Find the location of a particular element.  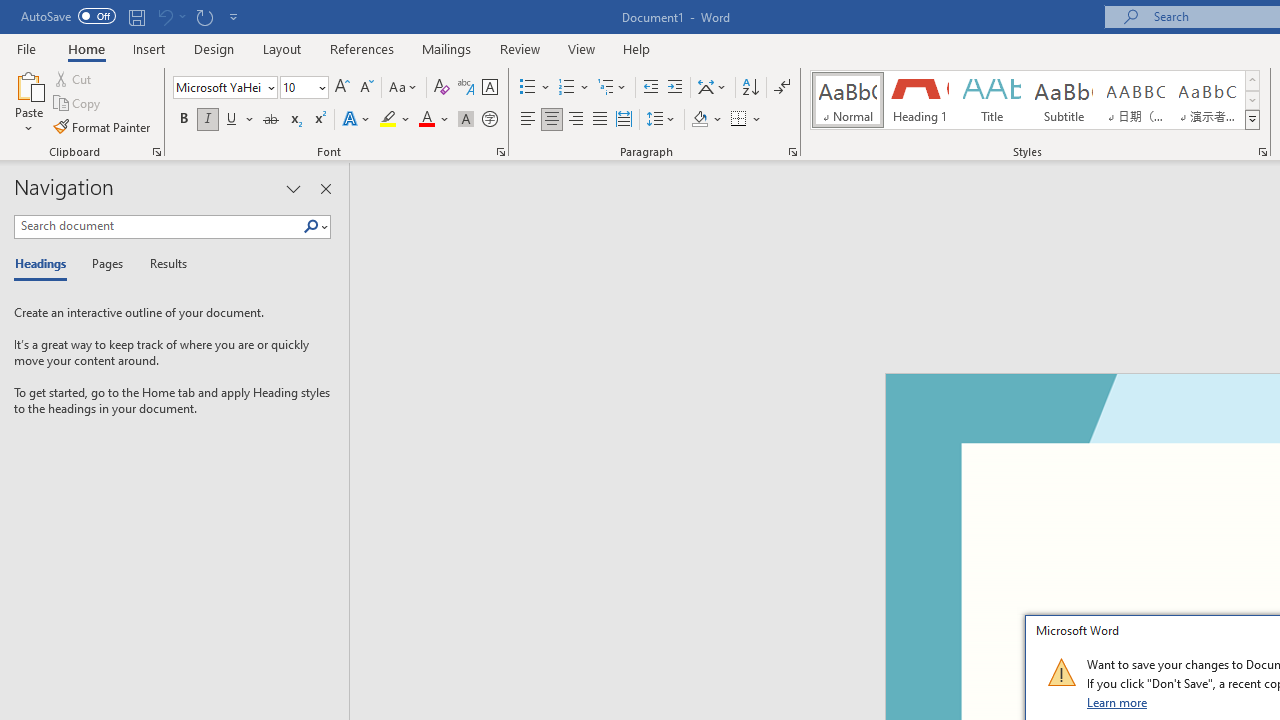

Justify is located at coordinates (599, 120).